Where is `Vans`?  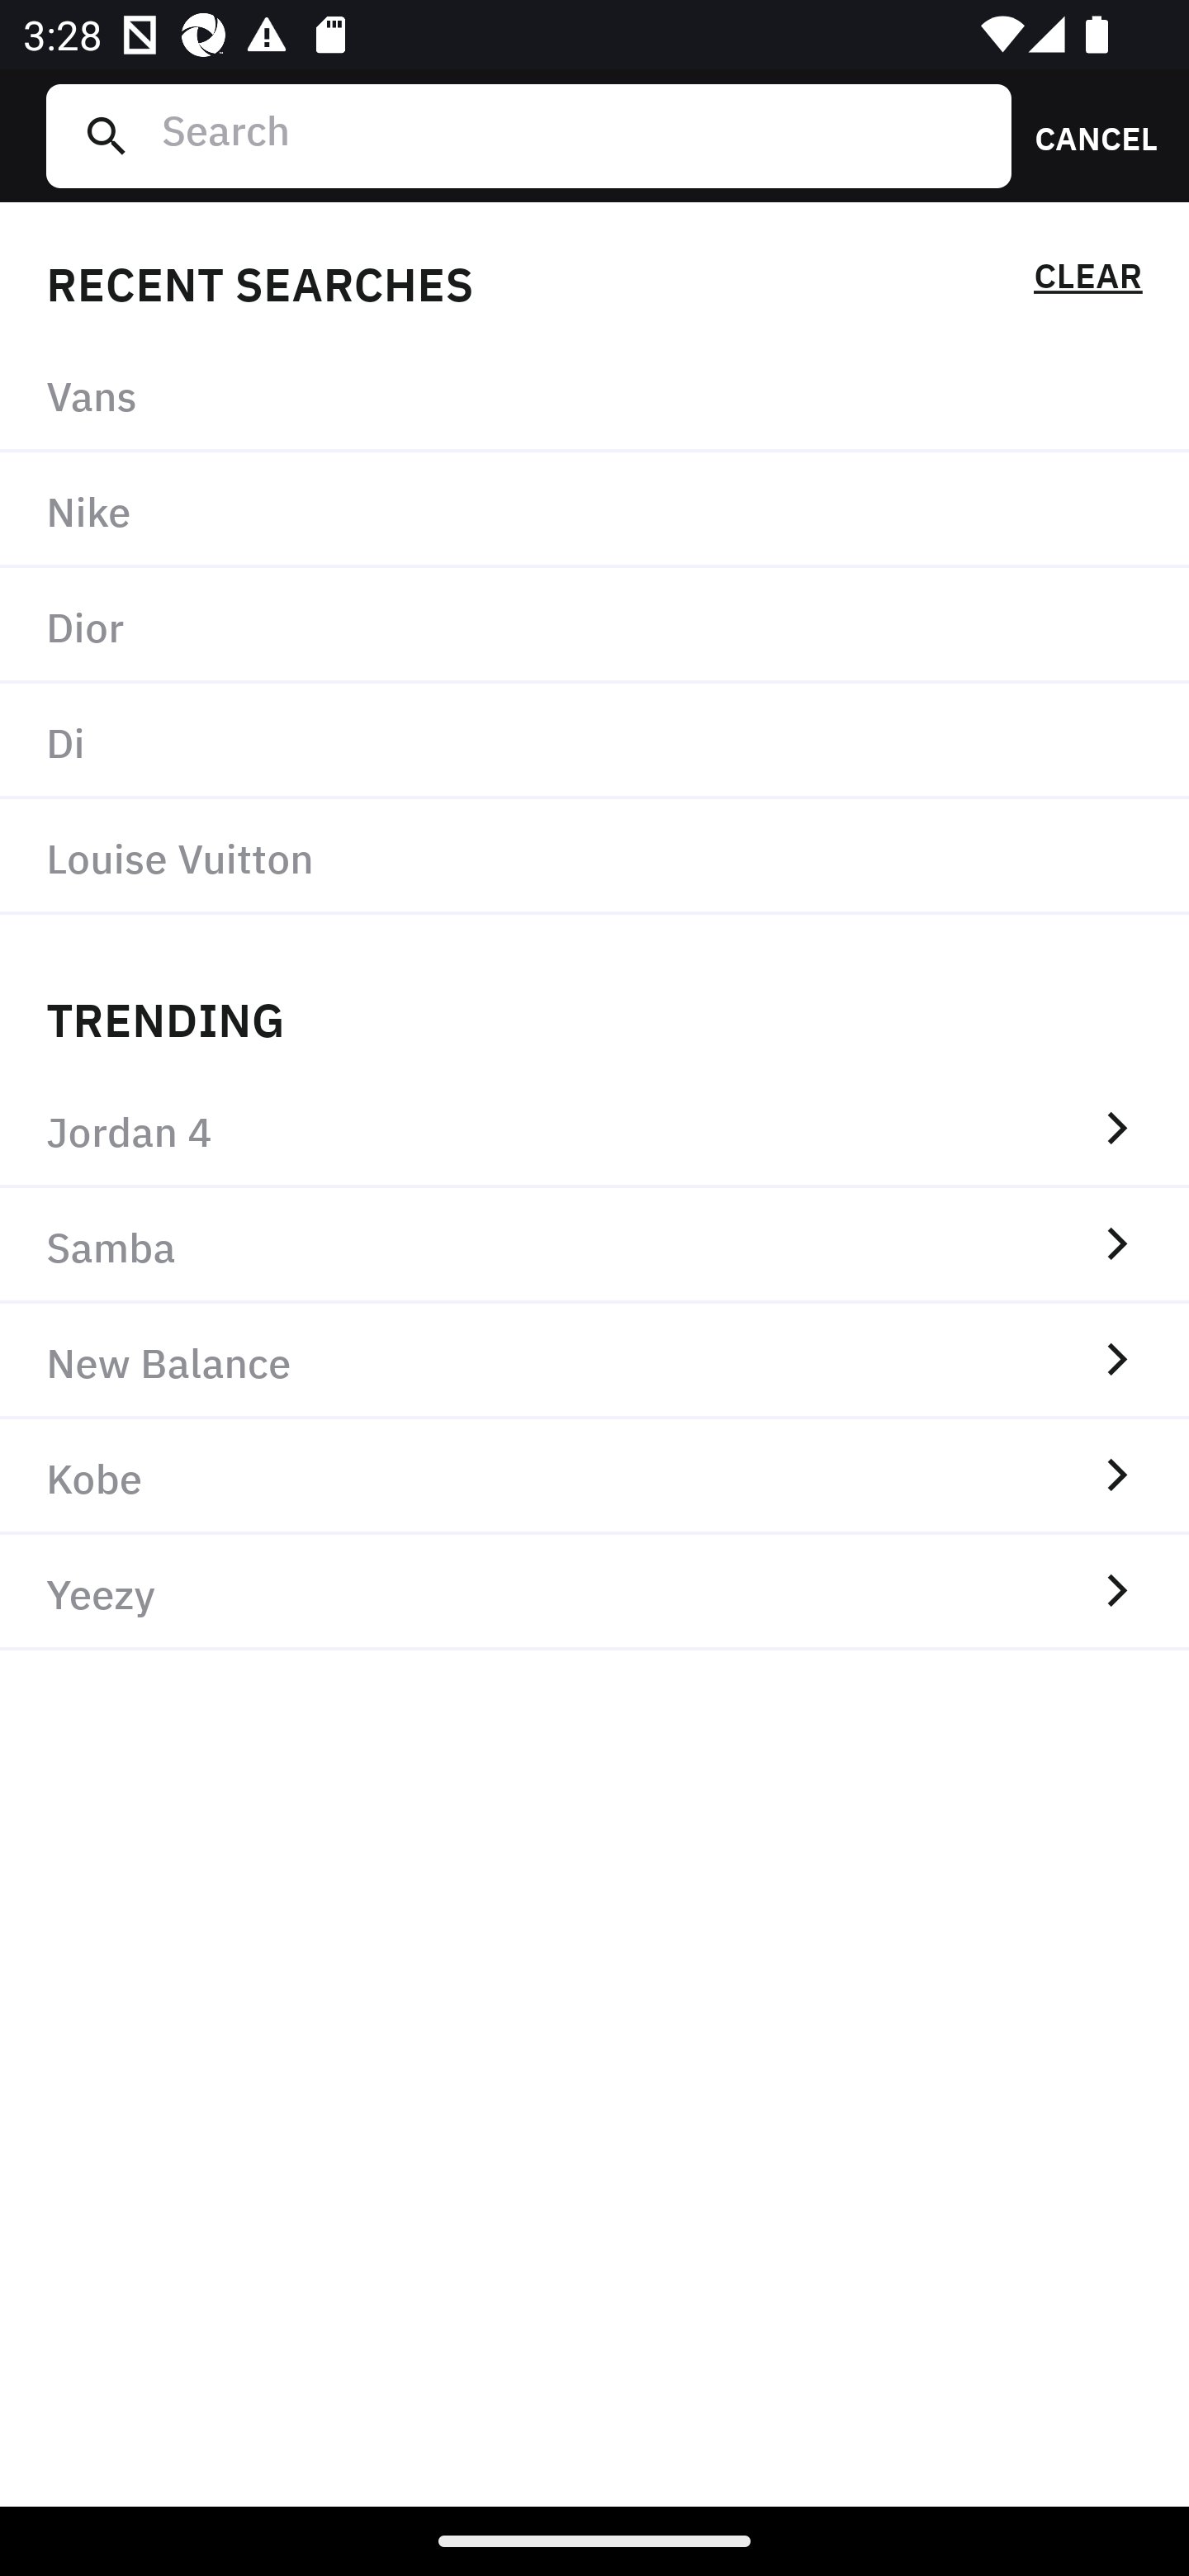 Vans is located at coordinates (594, 395).